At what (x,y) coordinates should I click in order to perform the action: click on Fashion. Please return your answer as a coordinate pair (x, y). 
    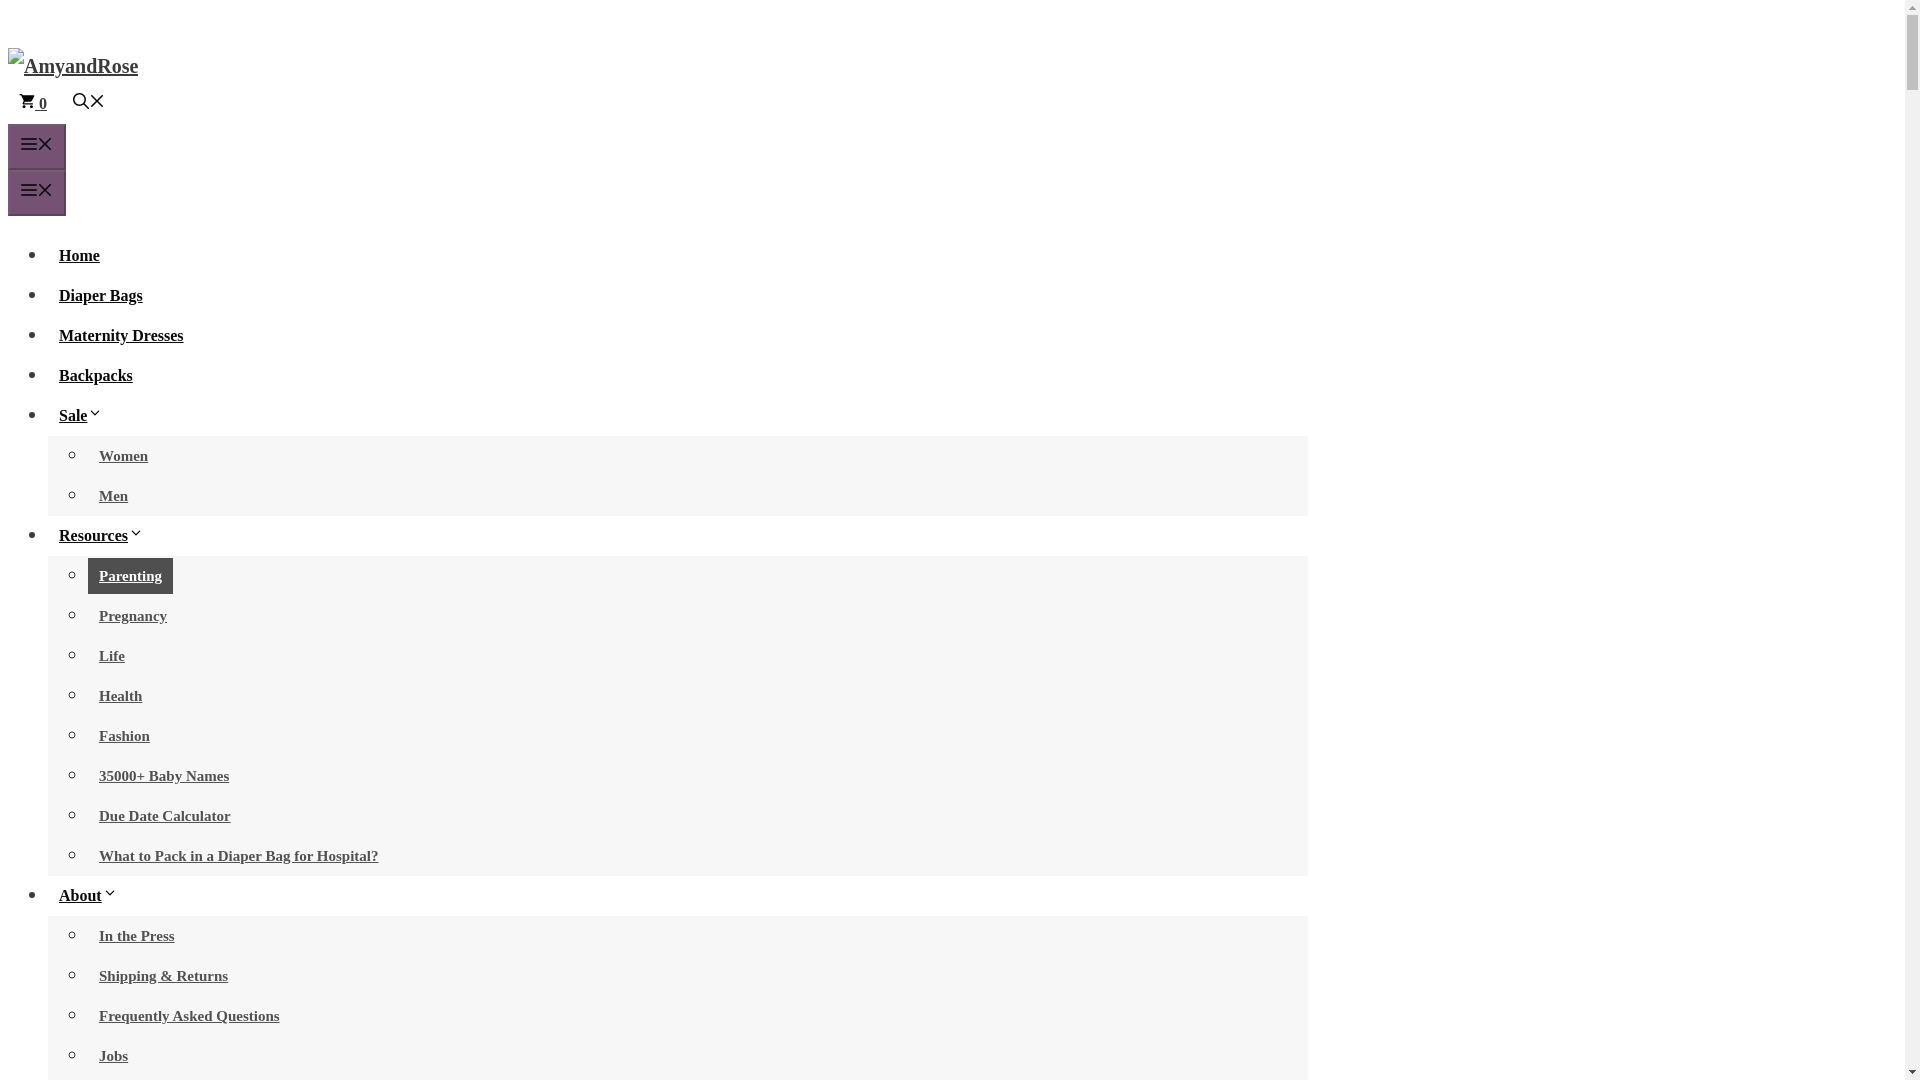
    Looking at the image, I should click on (124, 736).